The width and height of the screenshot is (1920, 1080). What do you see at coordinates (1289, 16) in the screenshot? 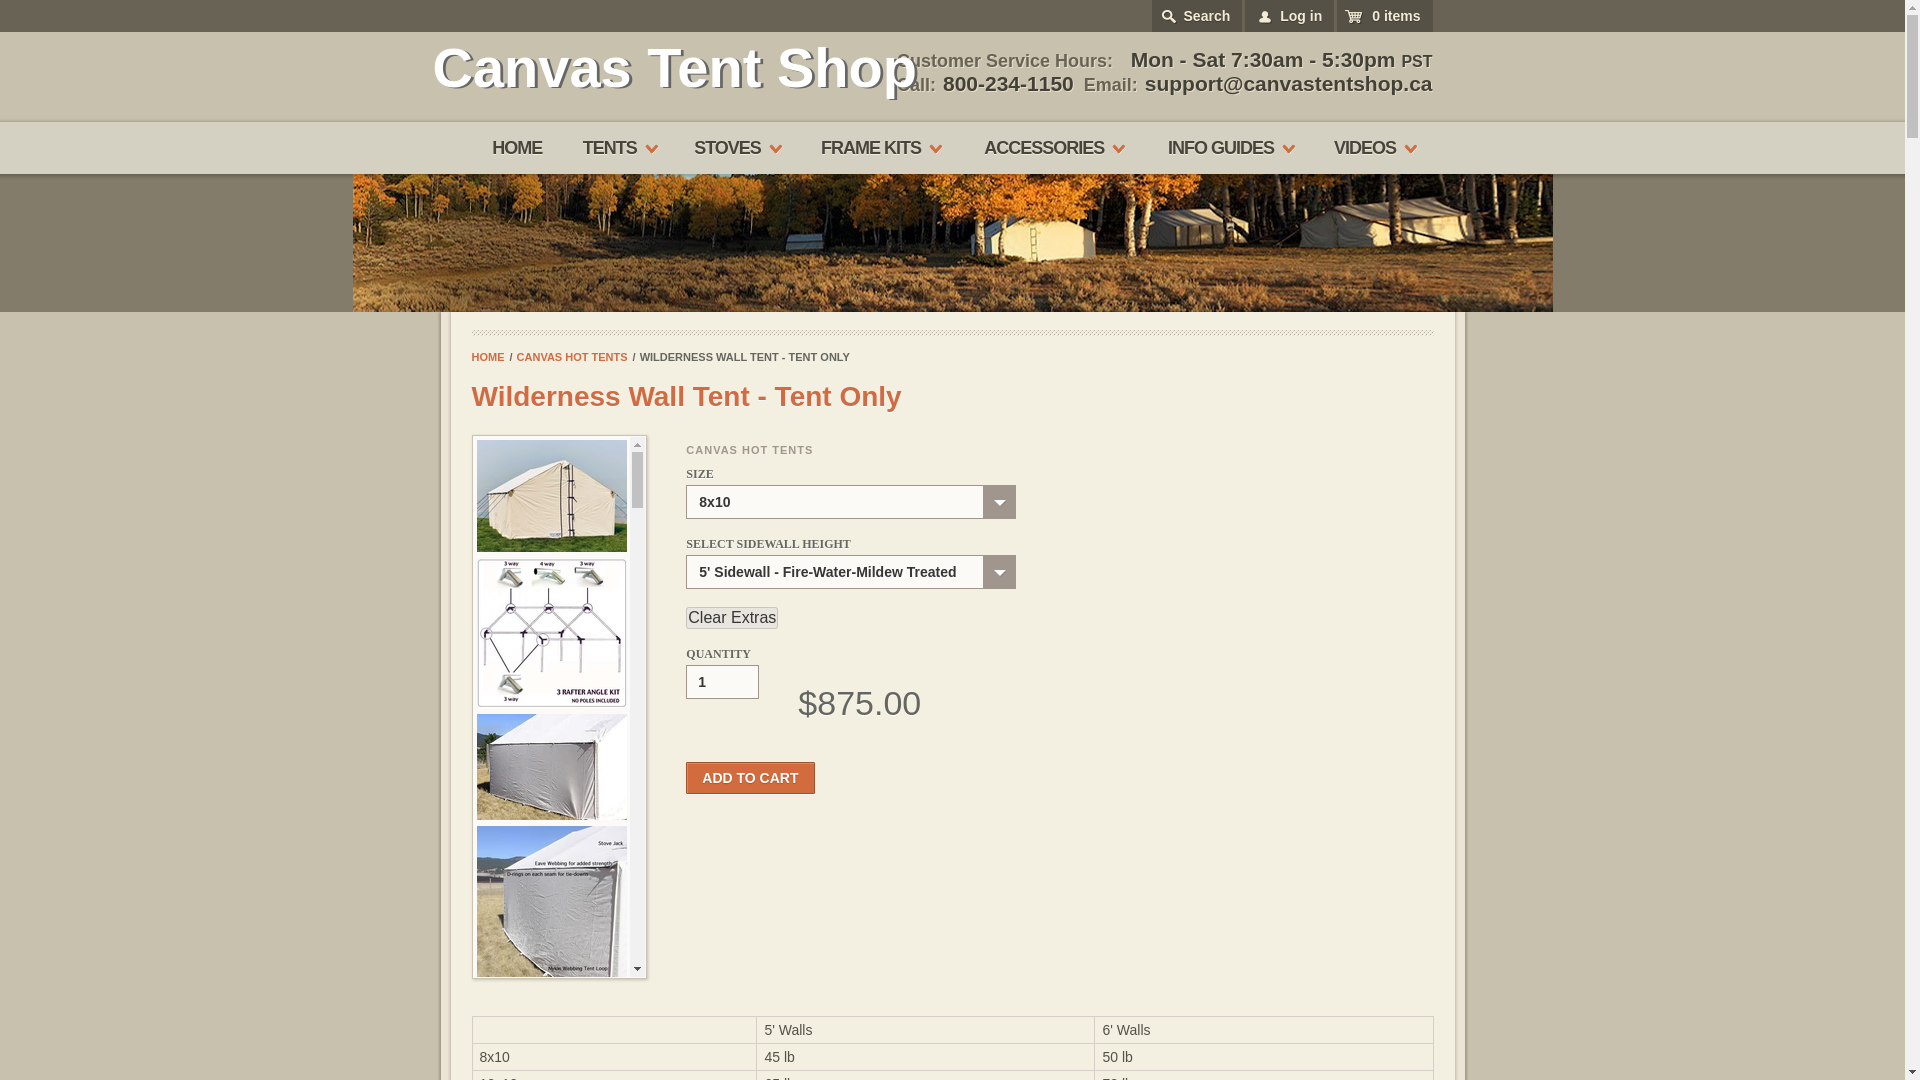
I see `Log in` at bounding box center [1289, 16].